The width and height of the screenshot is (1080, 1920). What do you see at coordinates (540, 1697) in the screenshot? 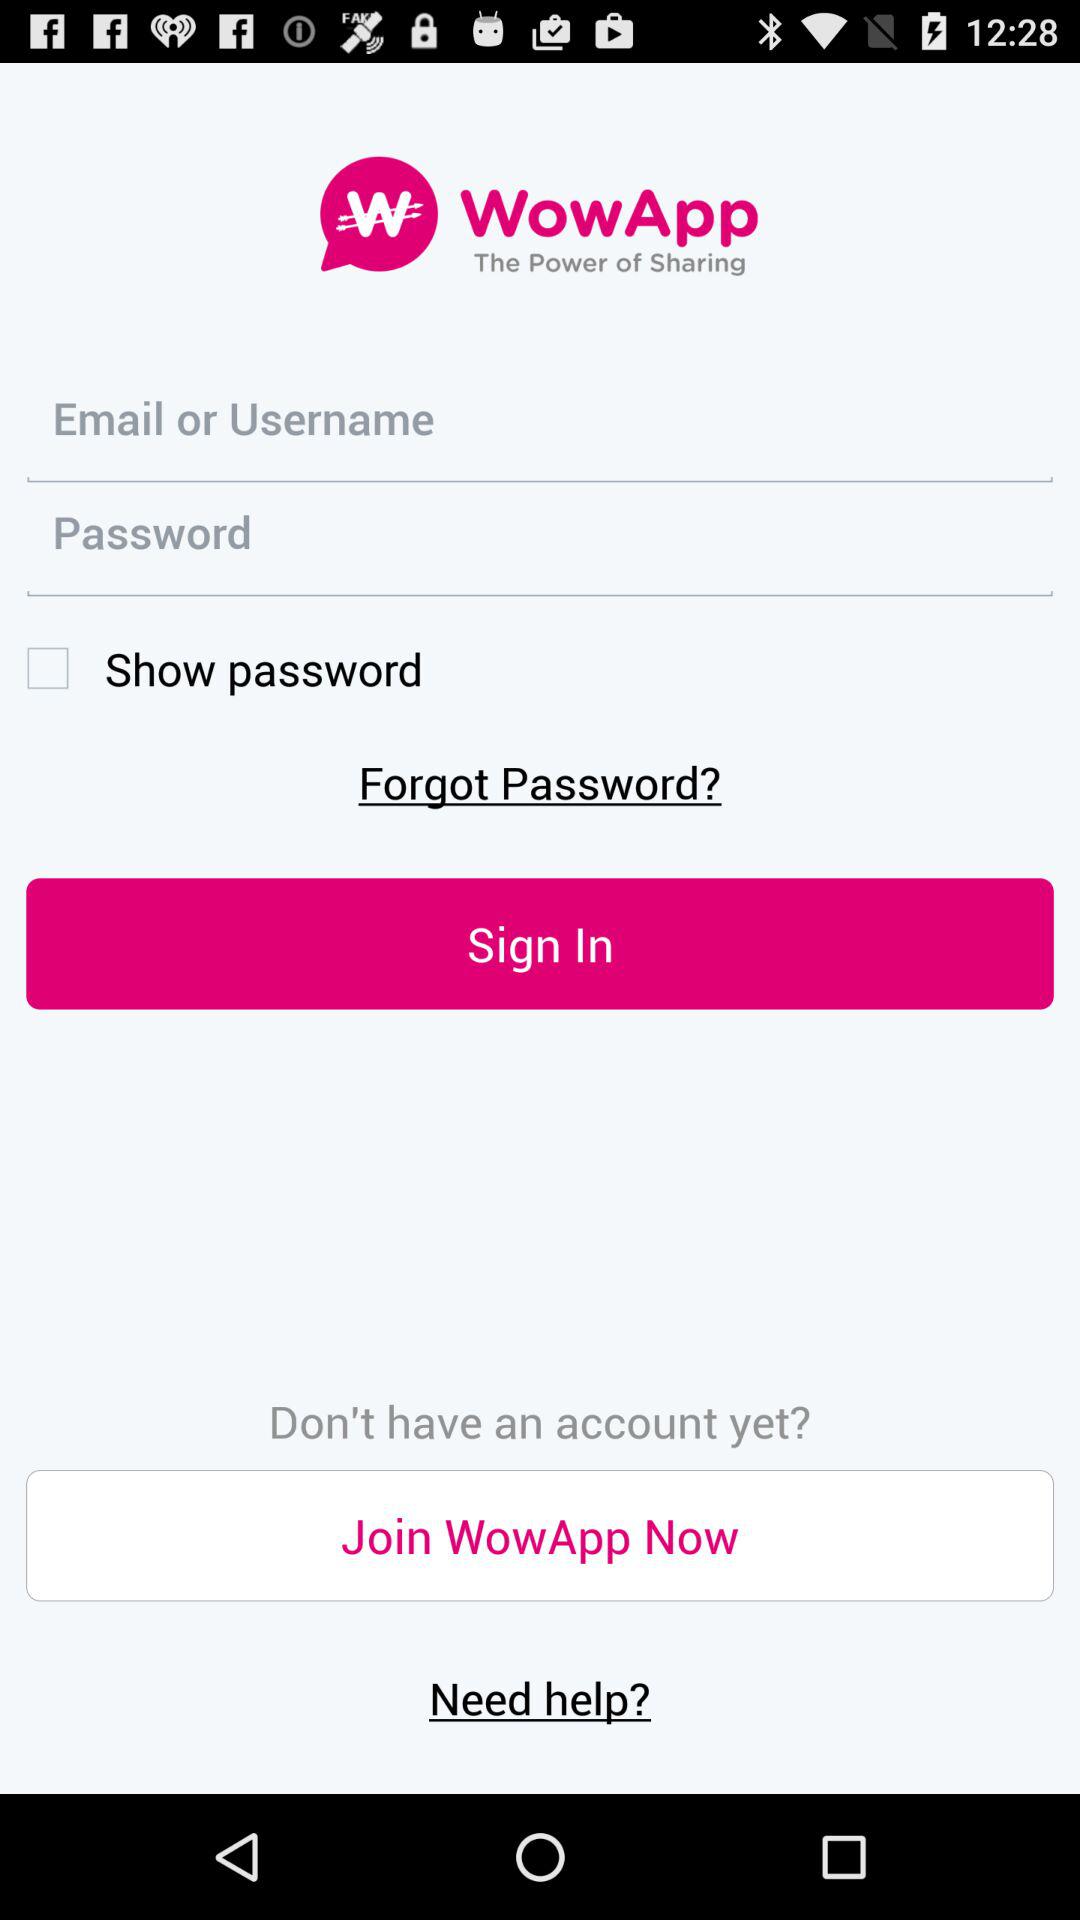
I see `scroll until need help?` at bounding box center [540, 1697].